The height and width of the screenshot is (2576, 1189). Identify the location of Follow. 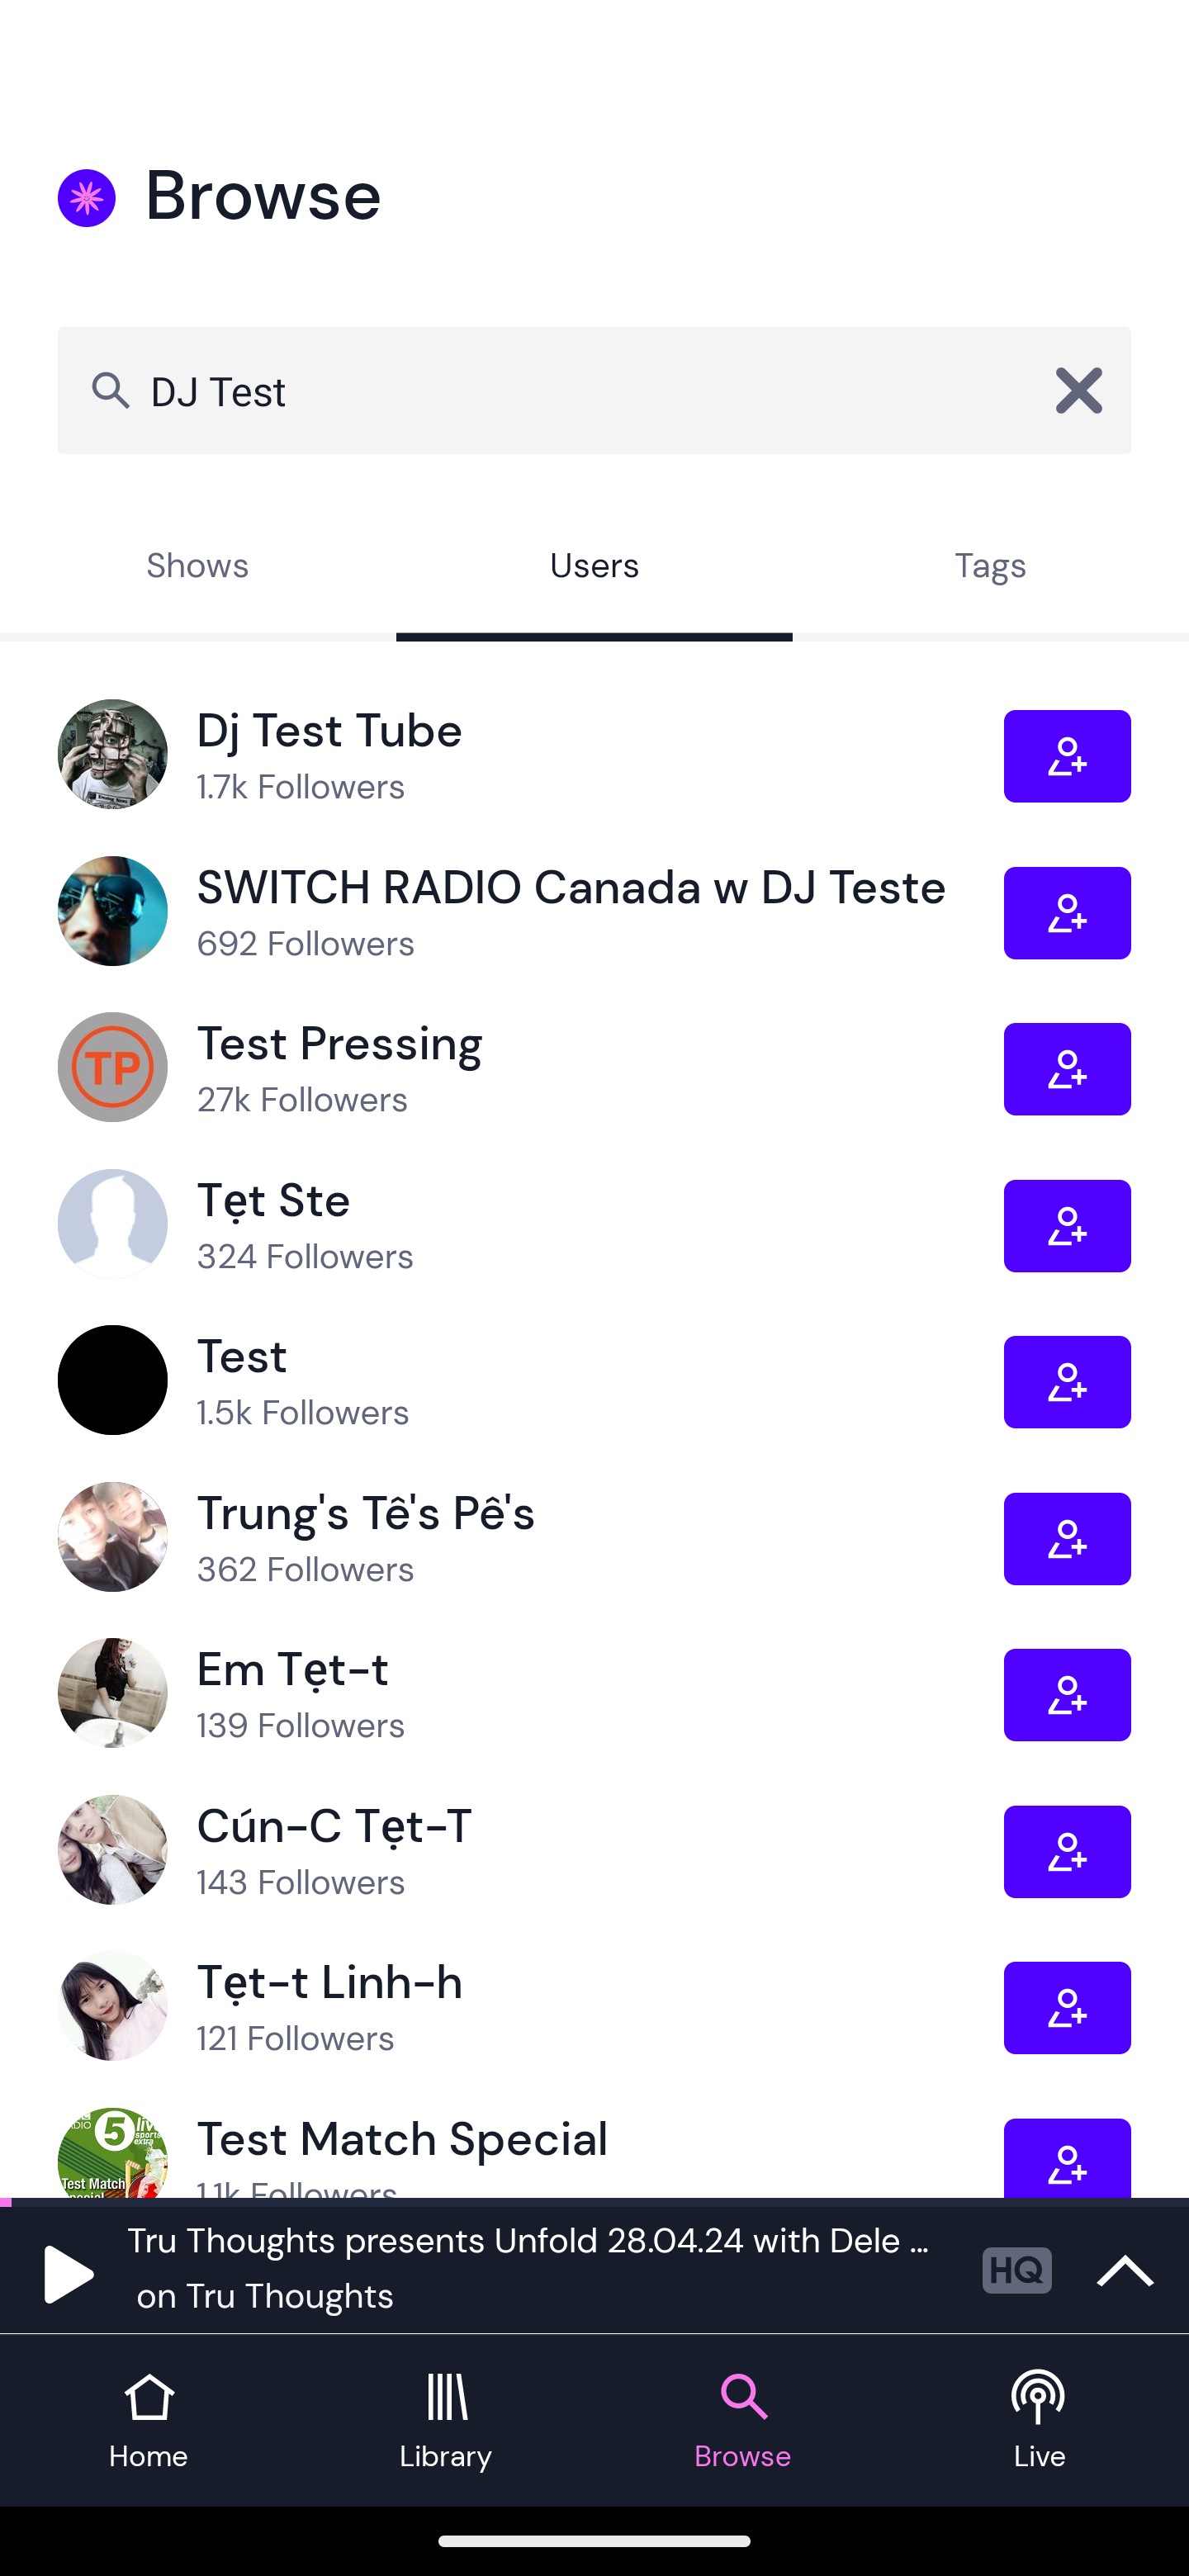
(1067, 913).